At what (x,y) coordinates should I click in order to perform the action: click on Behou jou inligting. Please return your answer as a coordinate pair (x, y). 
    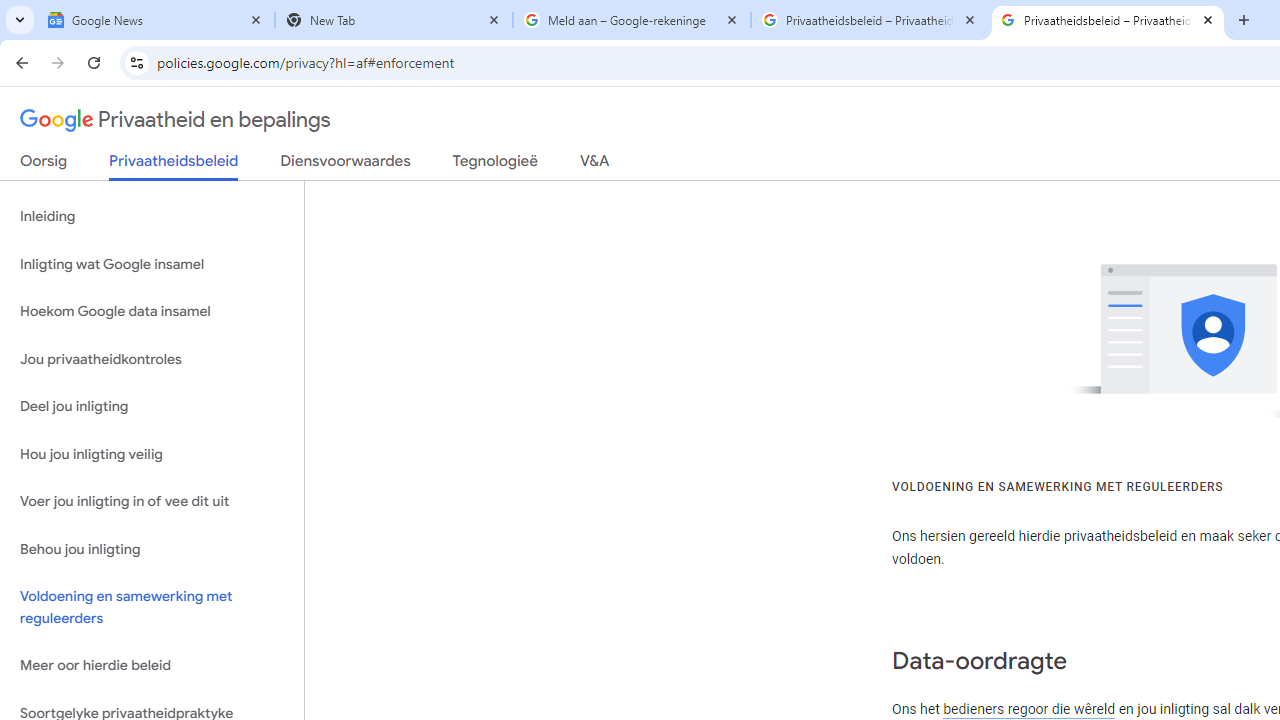
    Looking at the image, I should click on (152, 548).